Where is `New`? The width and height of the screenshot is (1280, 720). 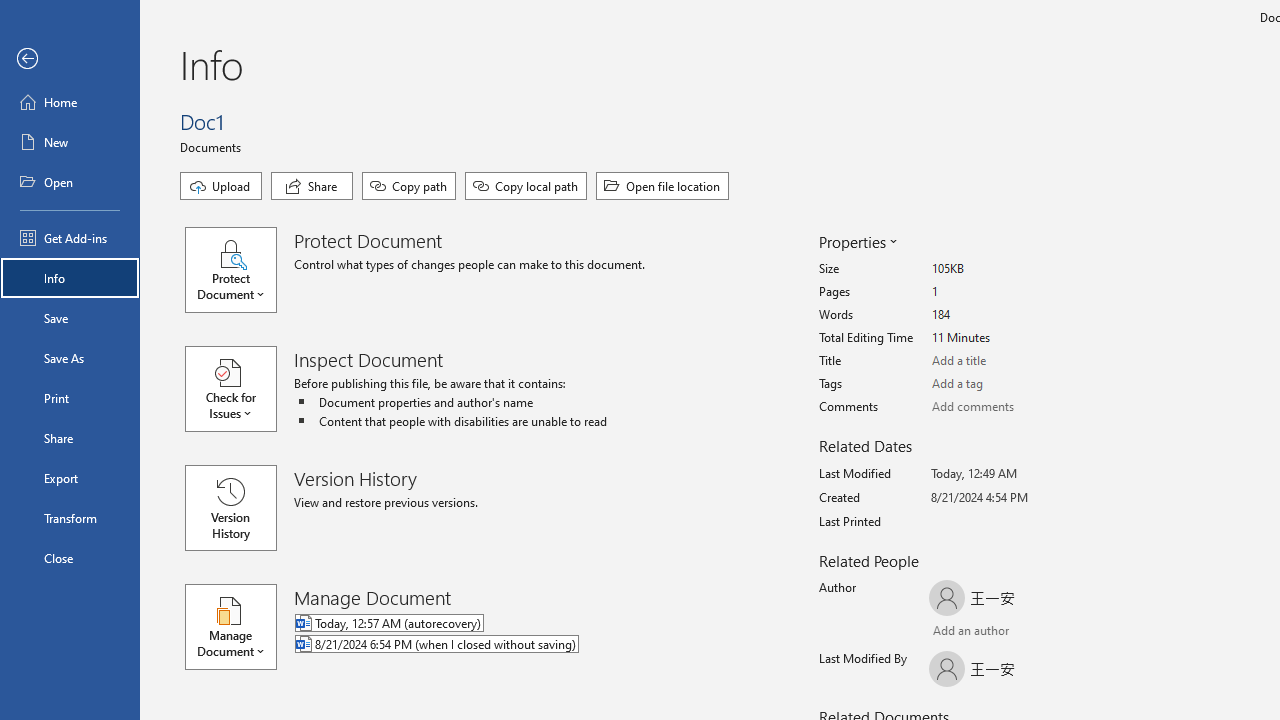 New is located at coordinates (70, 142).